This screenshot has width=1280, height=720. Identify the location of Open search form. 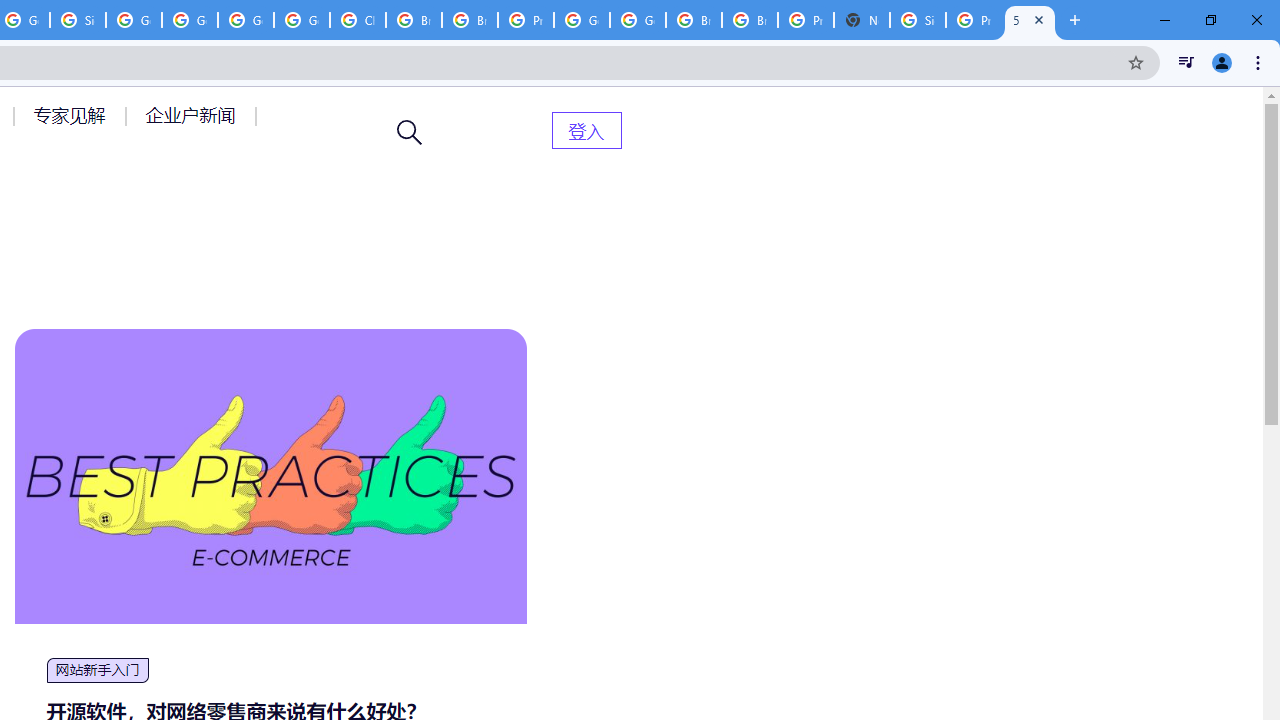
(410, 132).